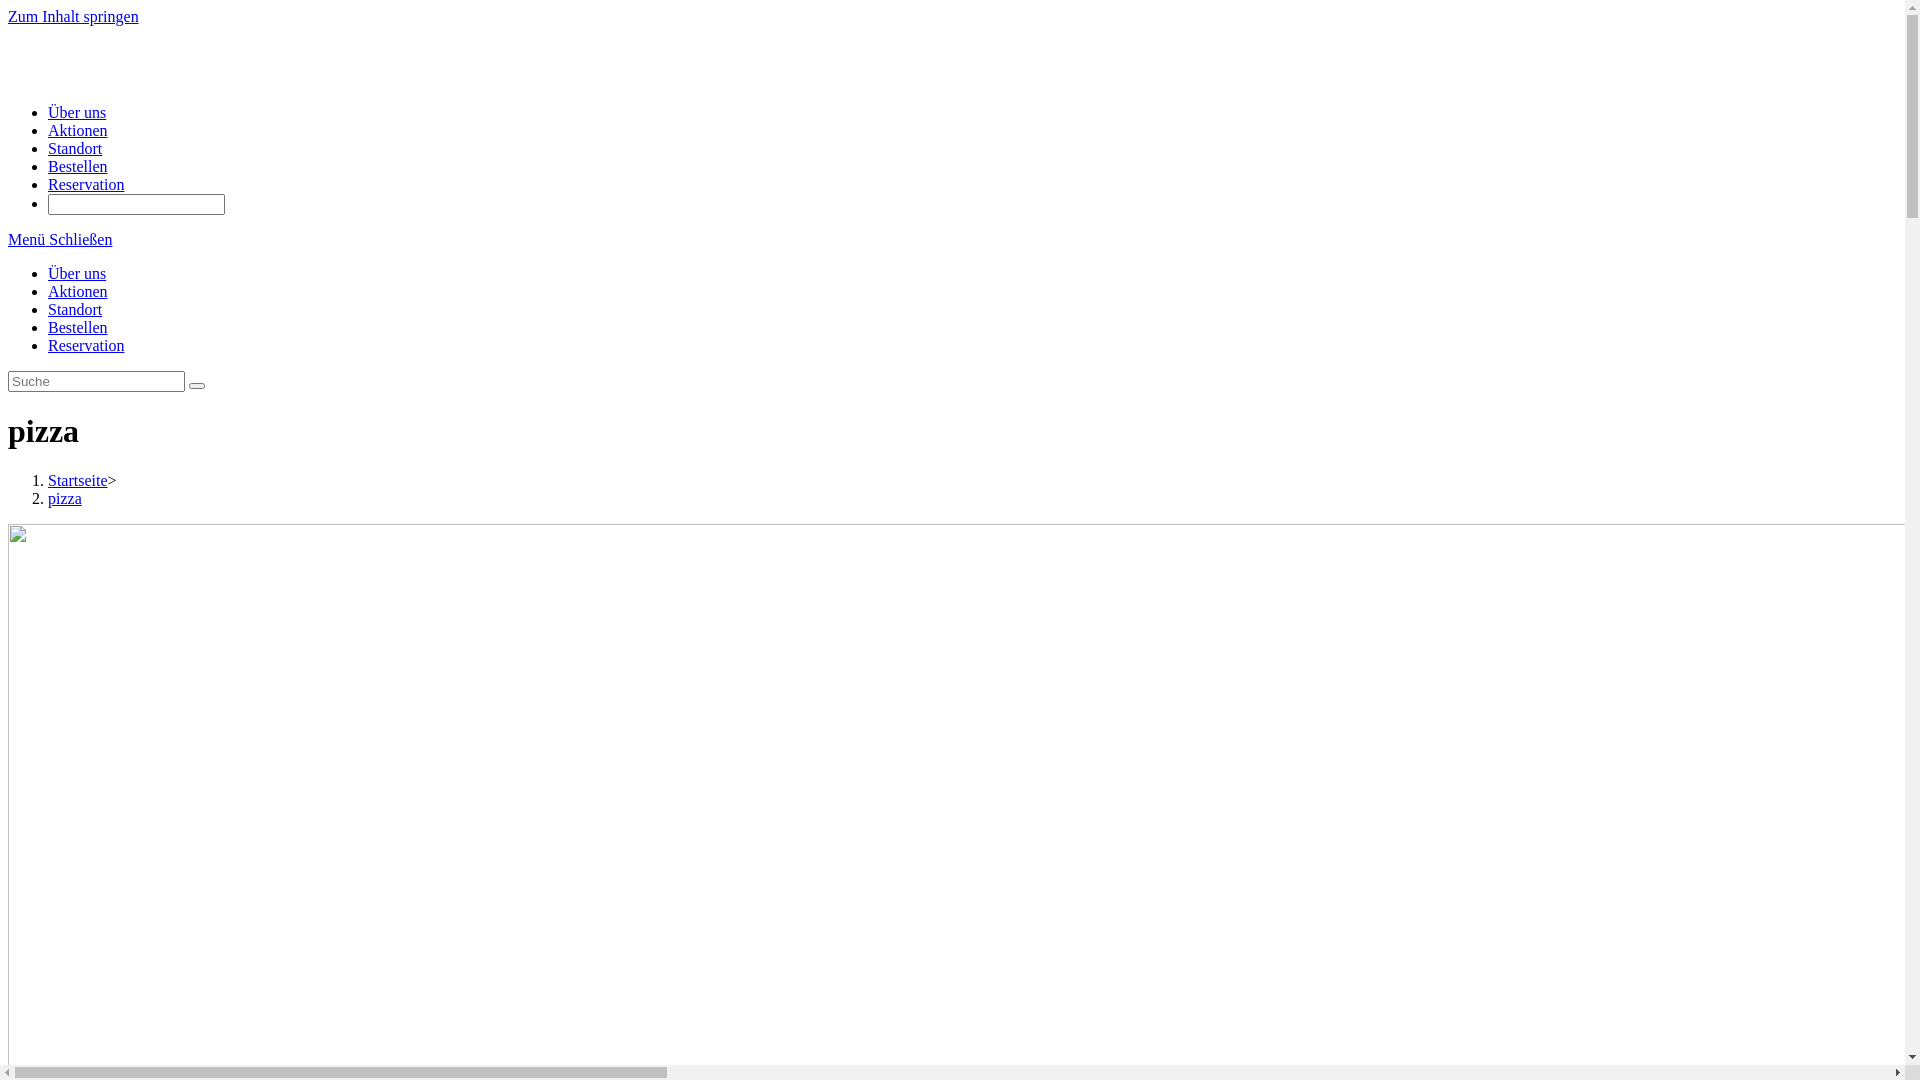 This screenshot has height=1080, width=1920. What do you see at coordinates (78, 130) in the screenshot?
I see `Aktionen` at bounding box center [78, 130].